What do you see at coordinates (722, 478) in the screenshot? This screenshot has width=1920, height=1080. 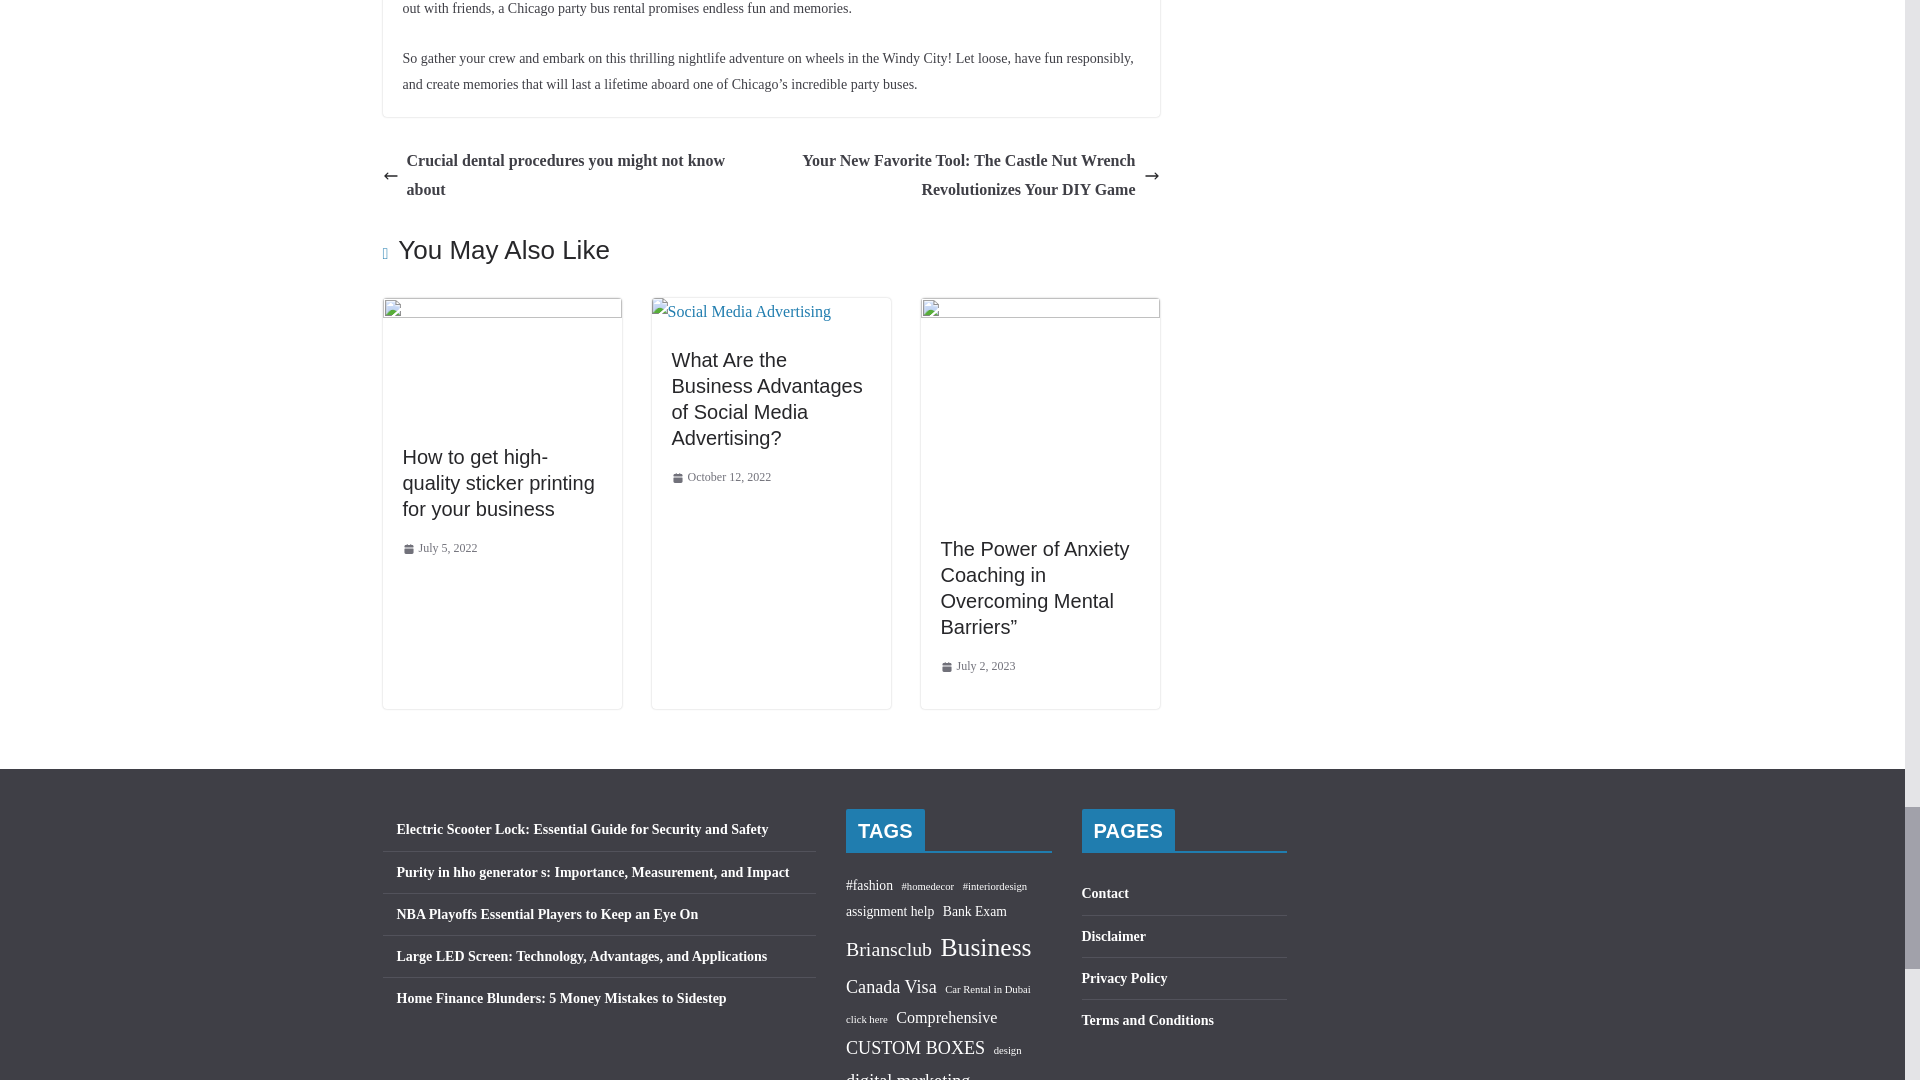 I see `8:48 am` at bounding box center [722, 478].